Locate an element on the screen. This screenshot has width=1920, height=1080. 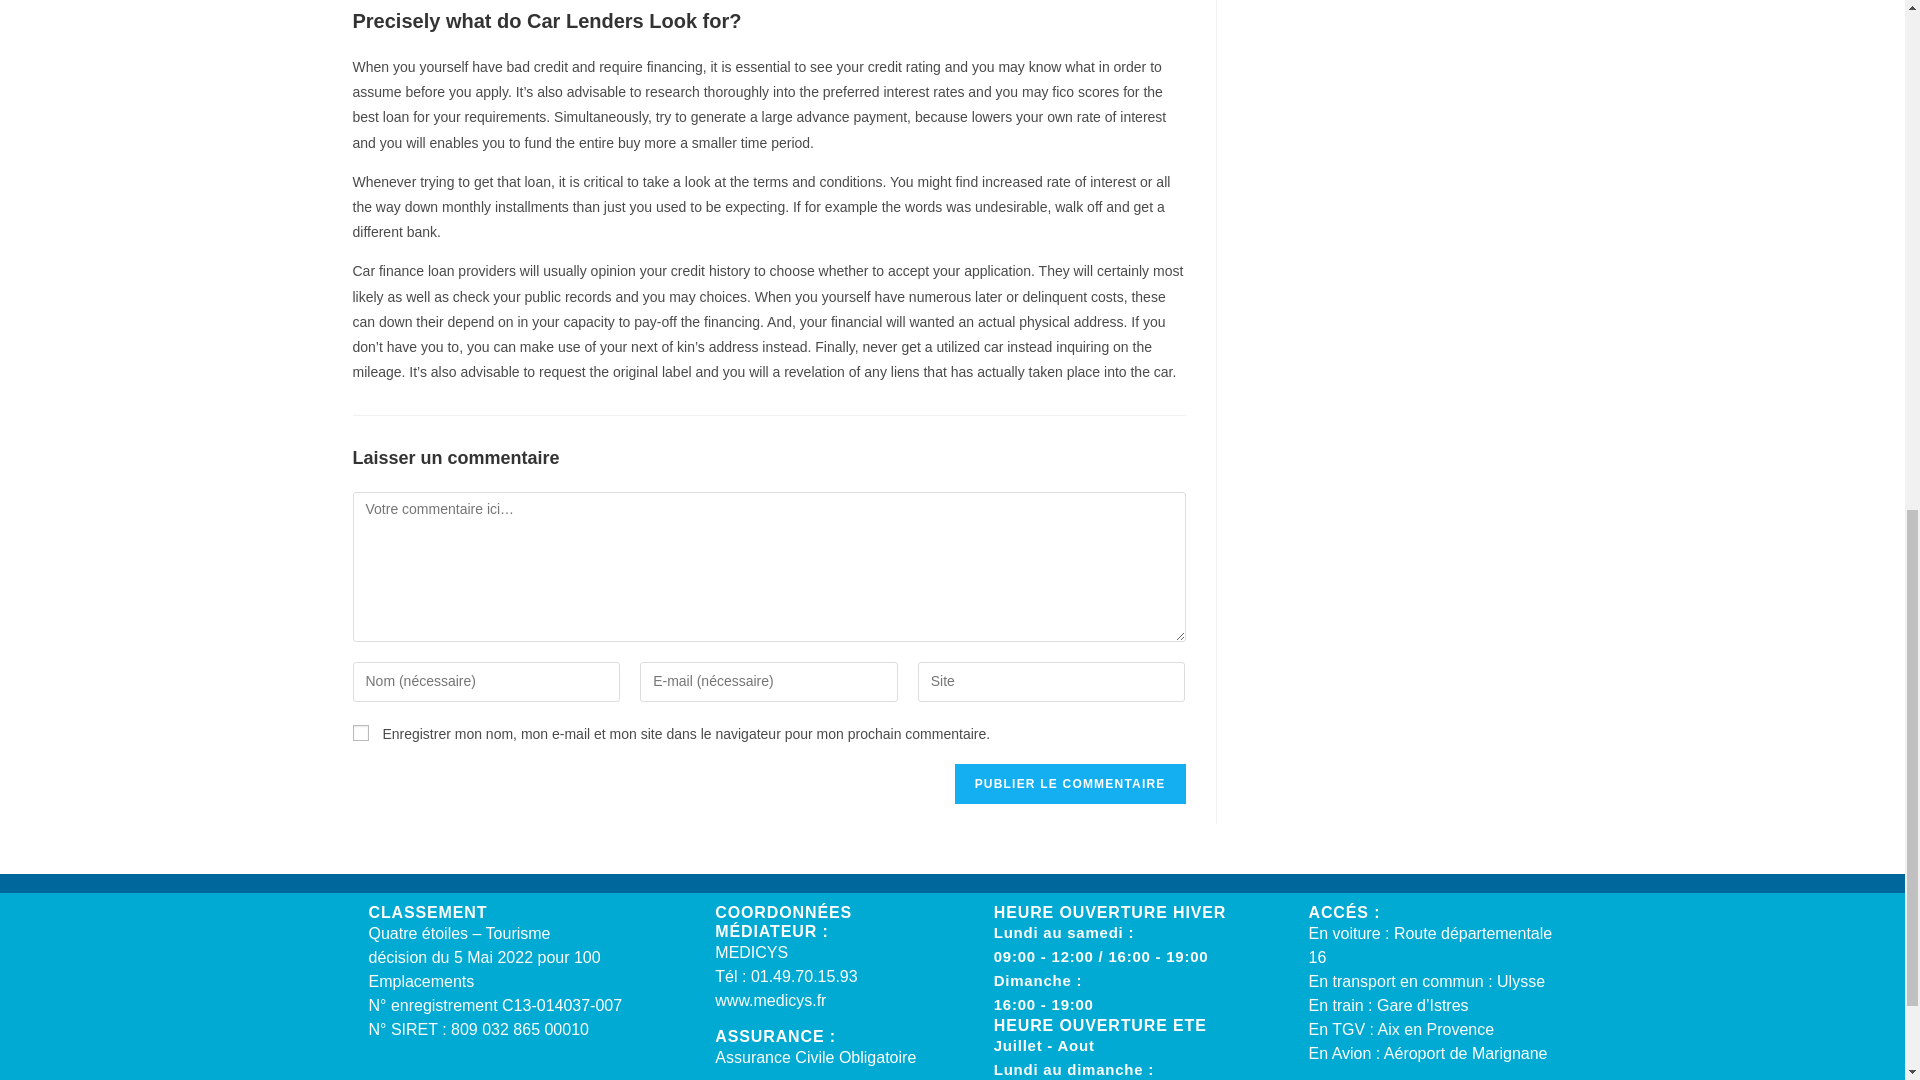
Publier le commentaire is located at coordinates (1070, 783).